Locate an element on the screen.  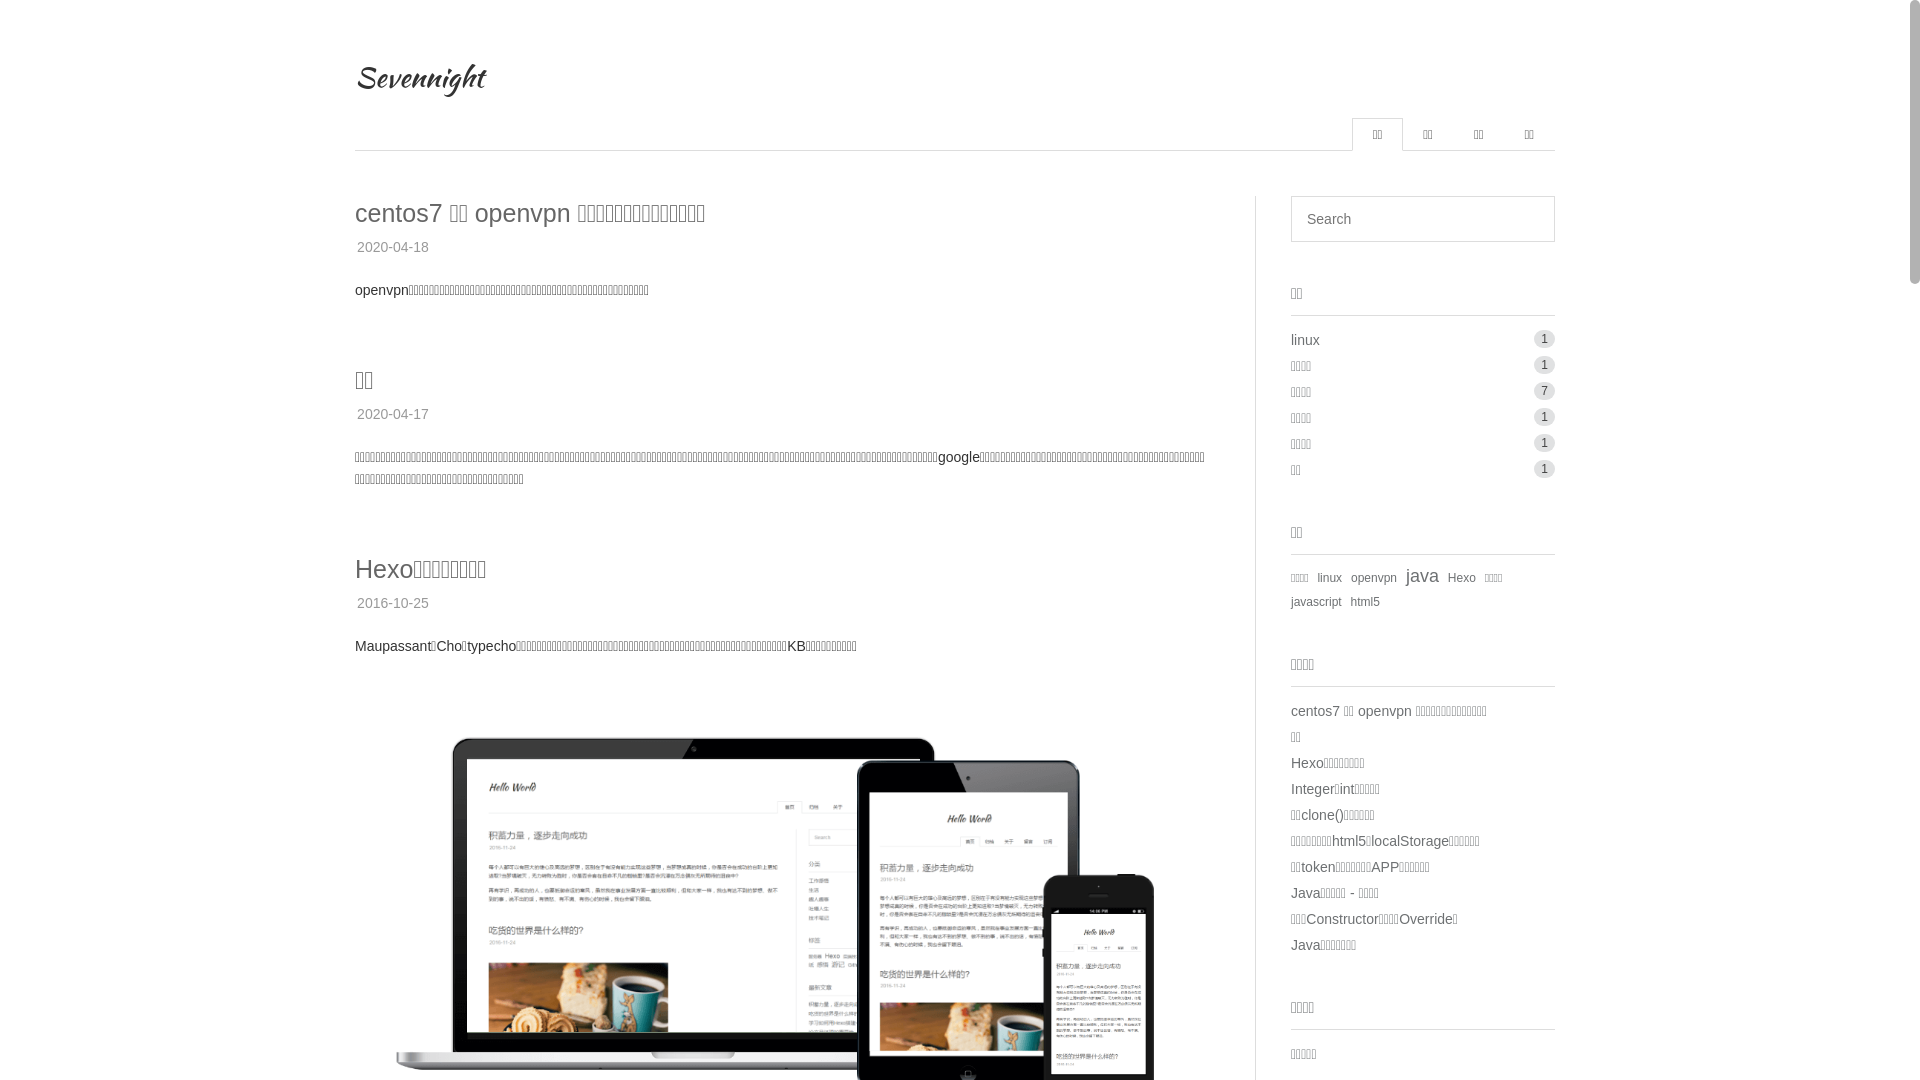
linux is located at coordinates (1306, 340).